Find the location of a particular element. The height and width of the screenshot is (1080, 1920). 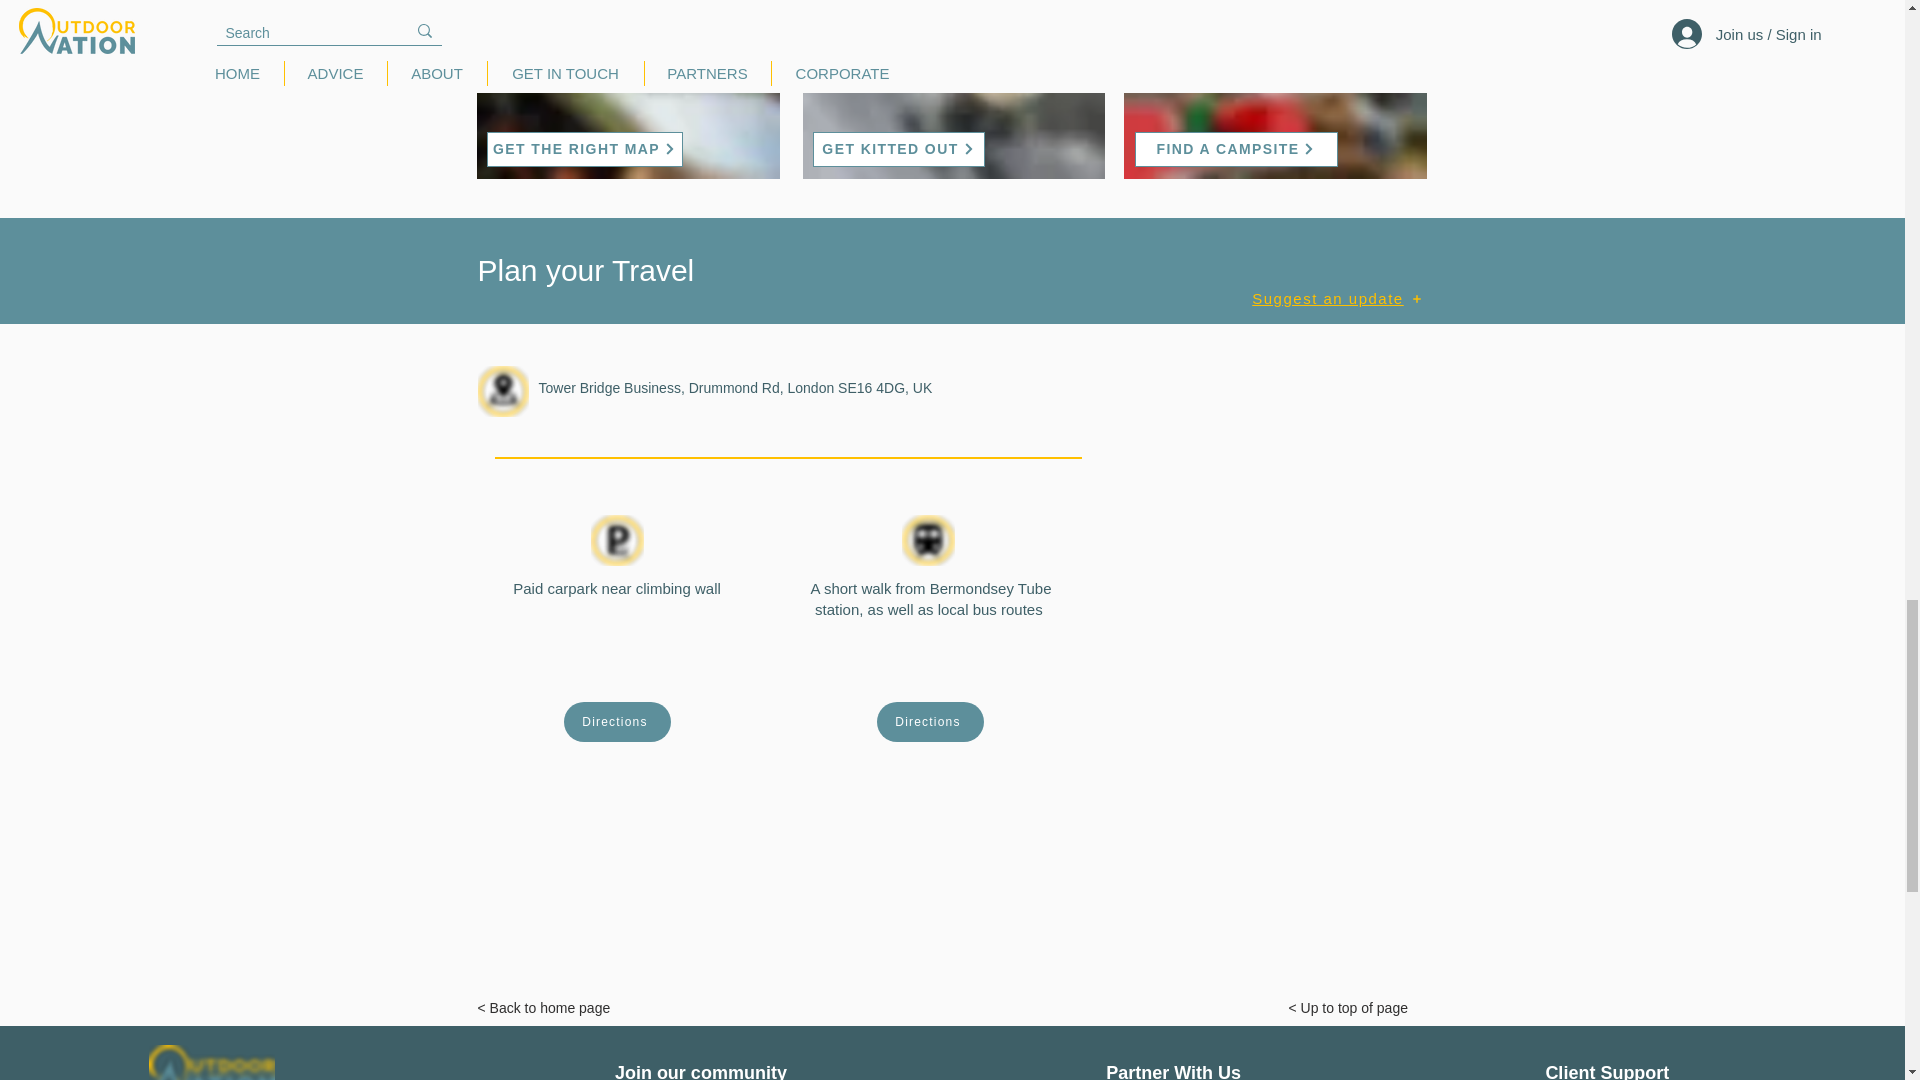

Go Outdoors is located at coordinates (1054, 25).